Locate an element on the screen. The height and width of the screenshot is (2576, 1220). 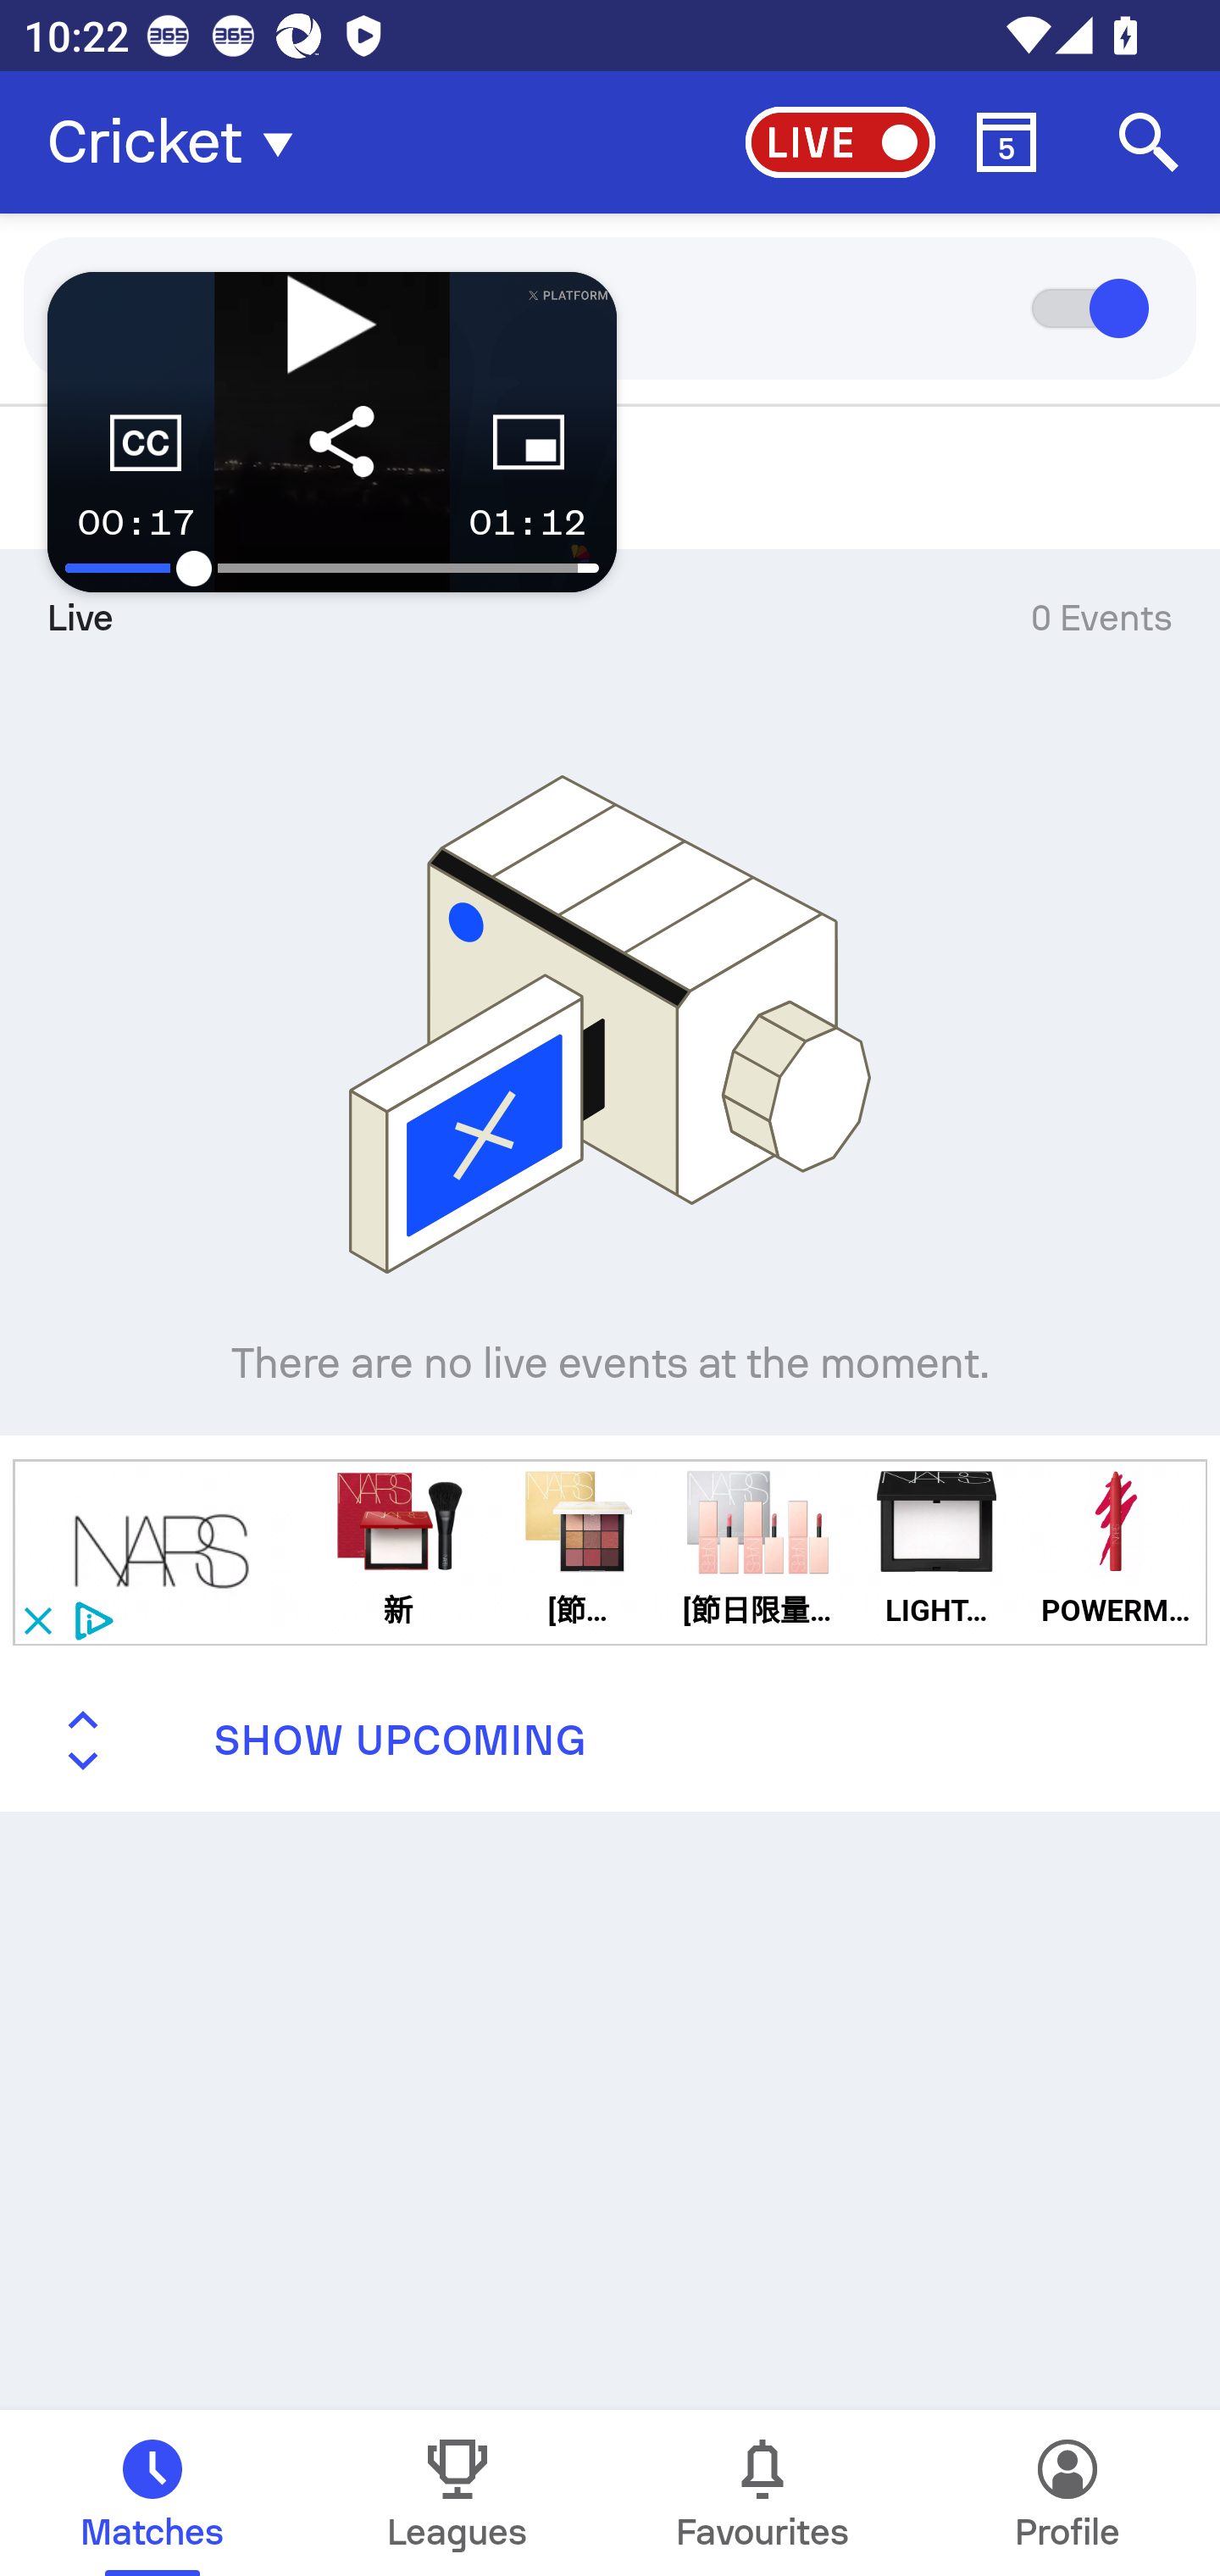
 LIGHT… LIGHT… is located at coordinates (936, 1552).